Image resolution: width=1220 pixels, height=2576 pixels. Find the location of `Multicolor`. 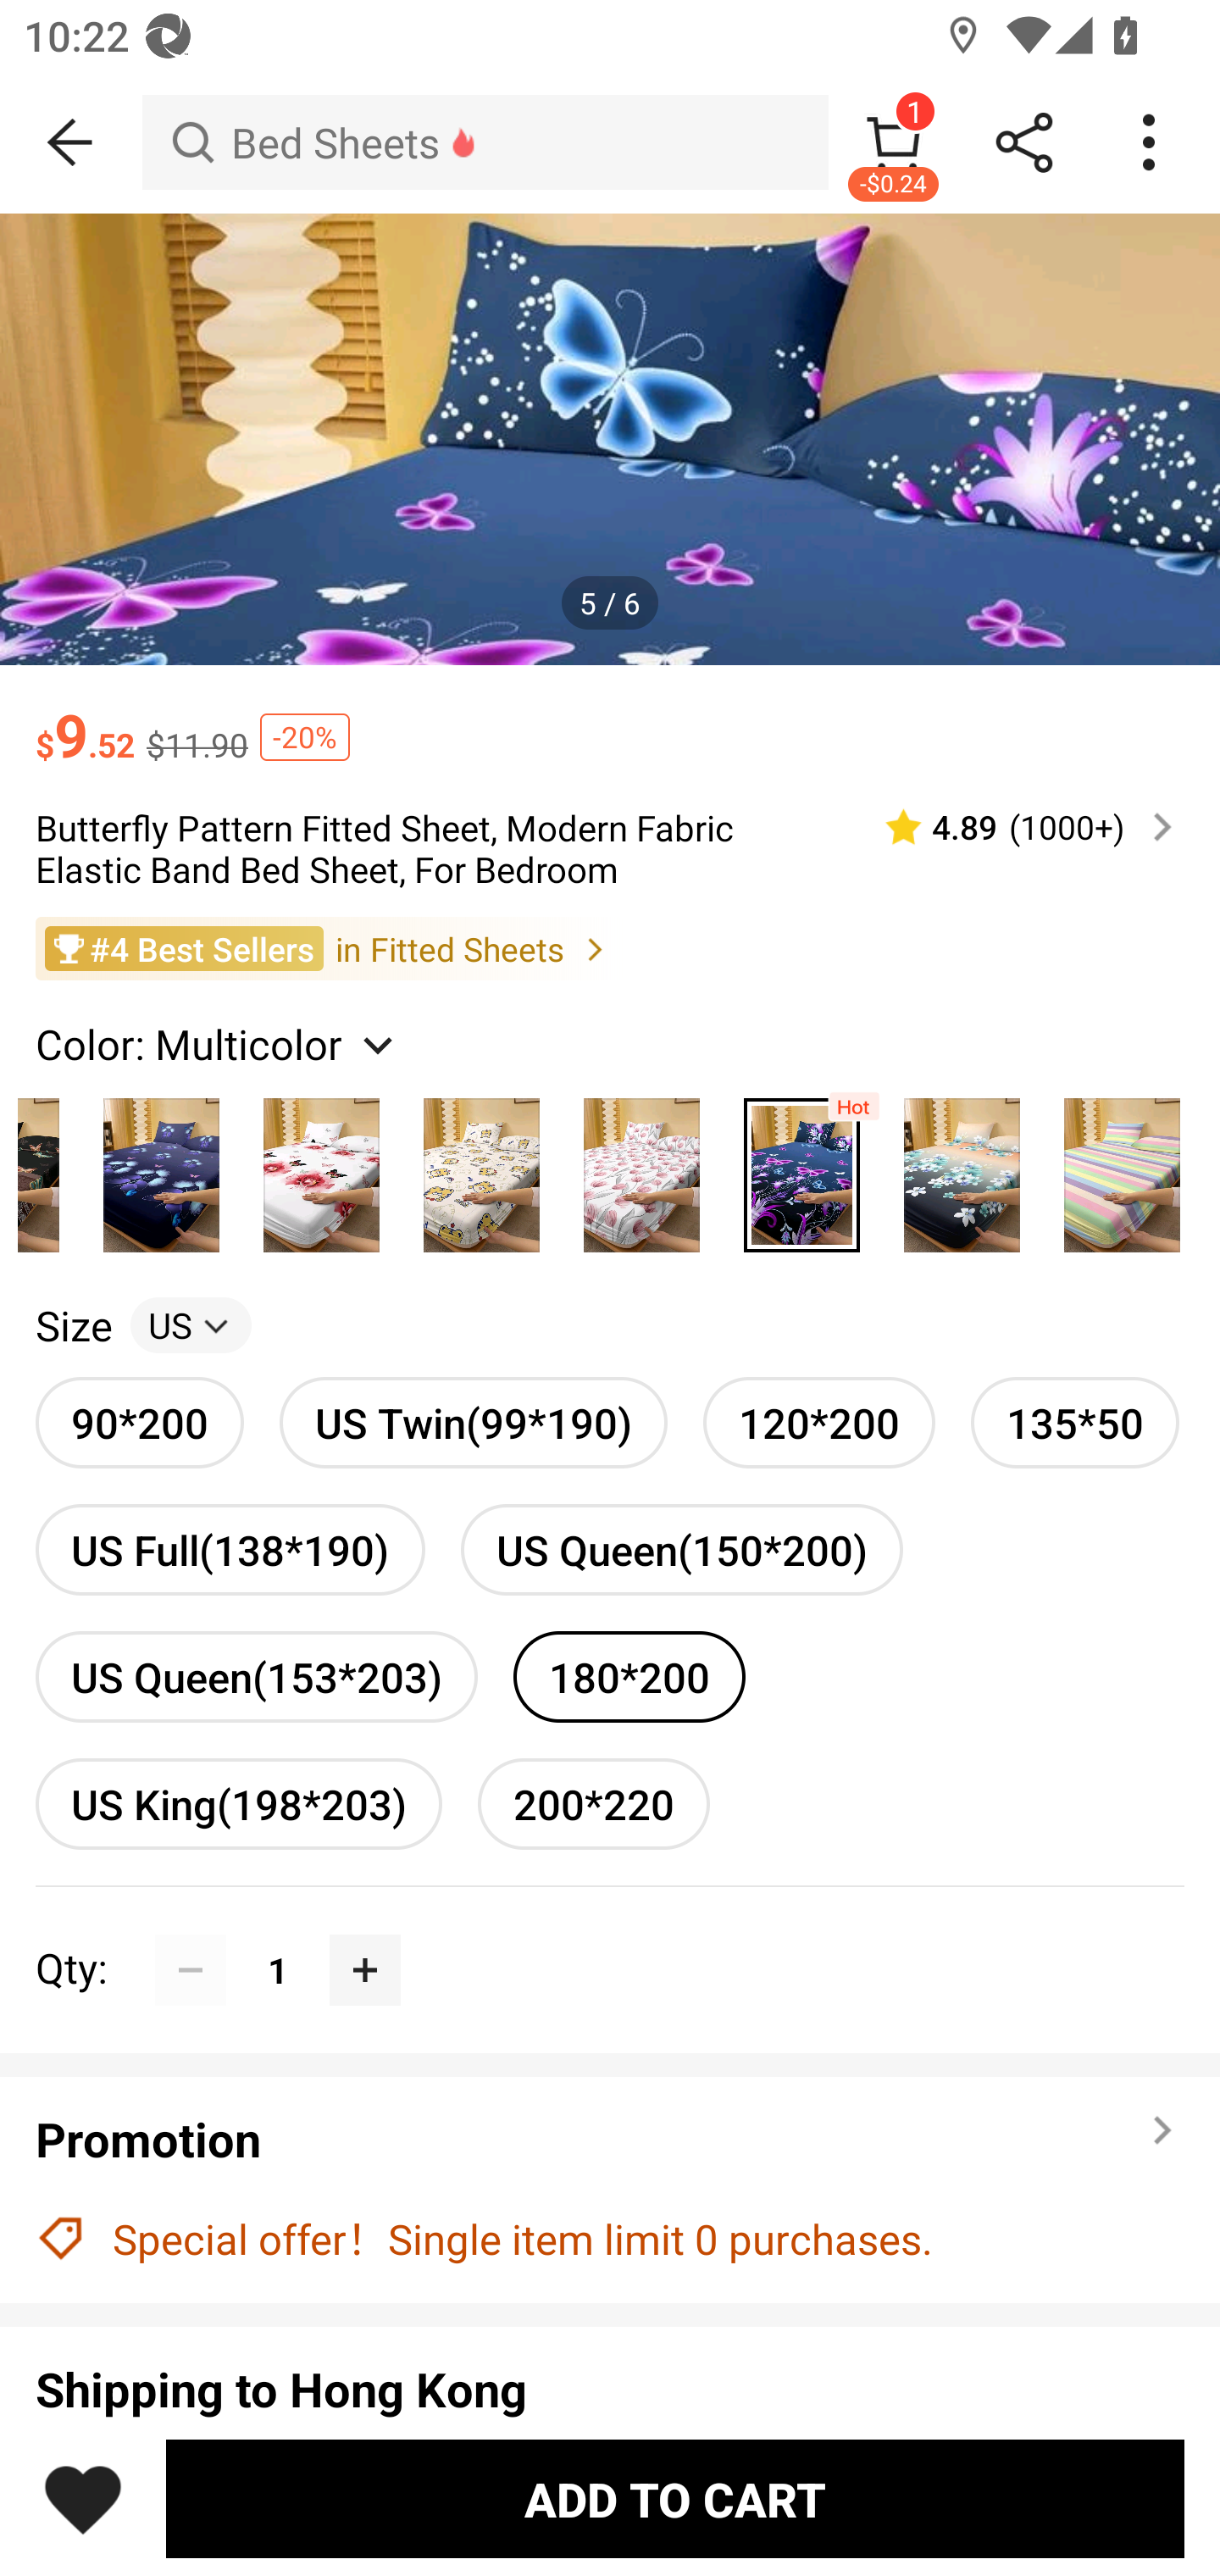

Multicolor is located at coordinates (161, 1166).